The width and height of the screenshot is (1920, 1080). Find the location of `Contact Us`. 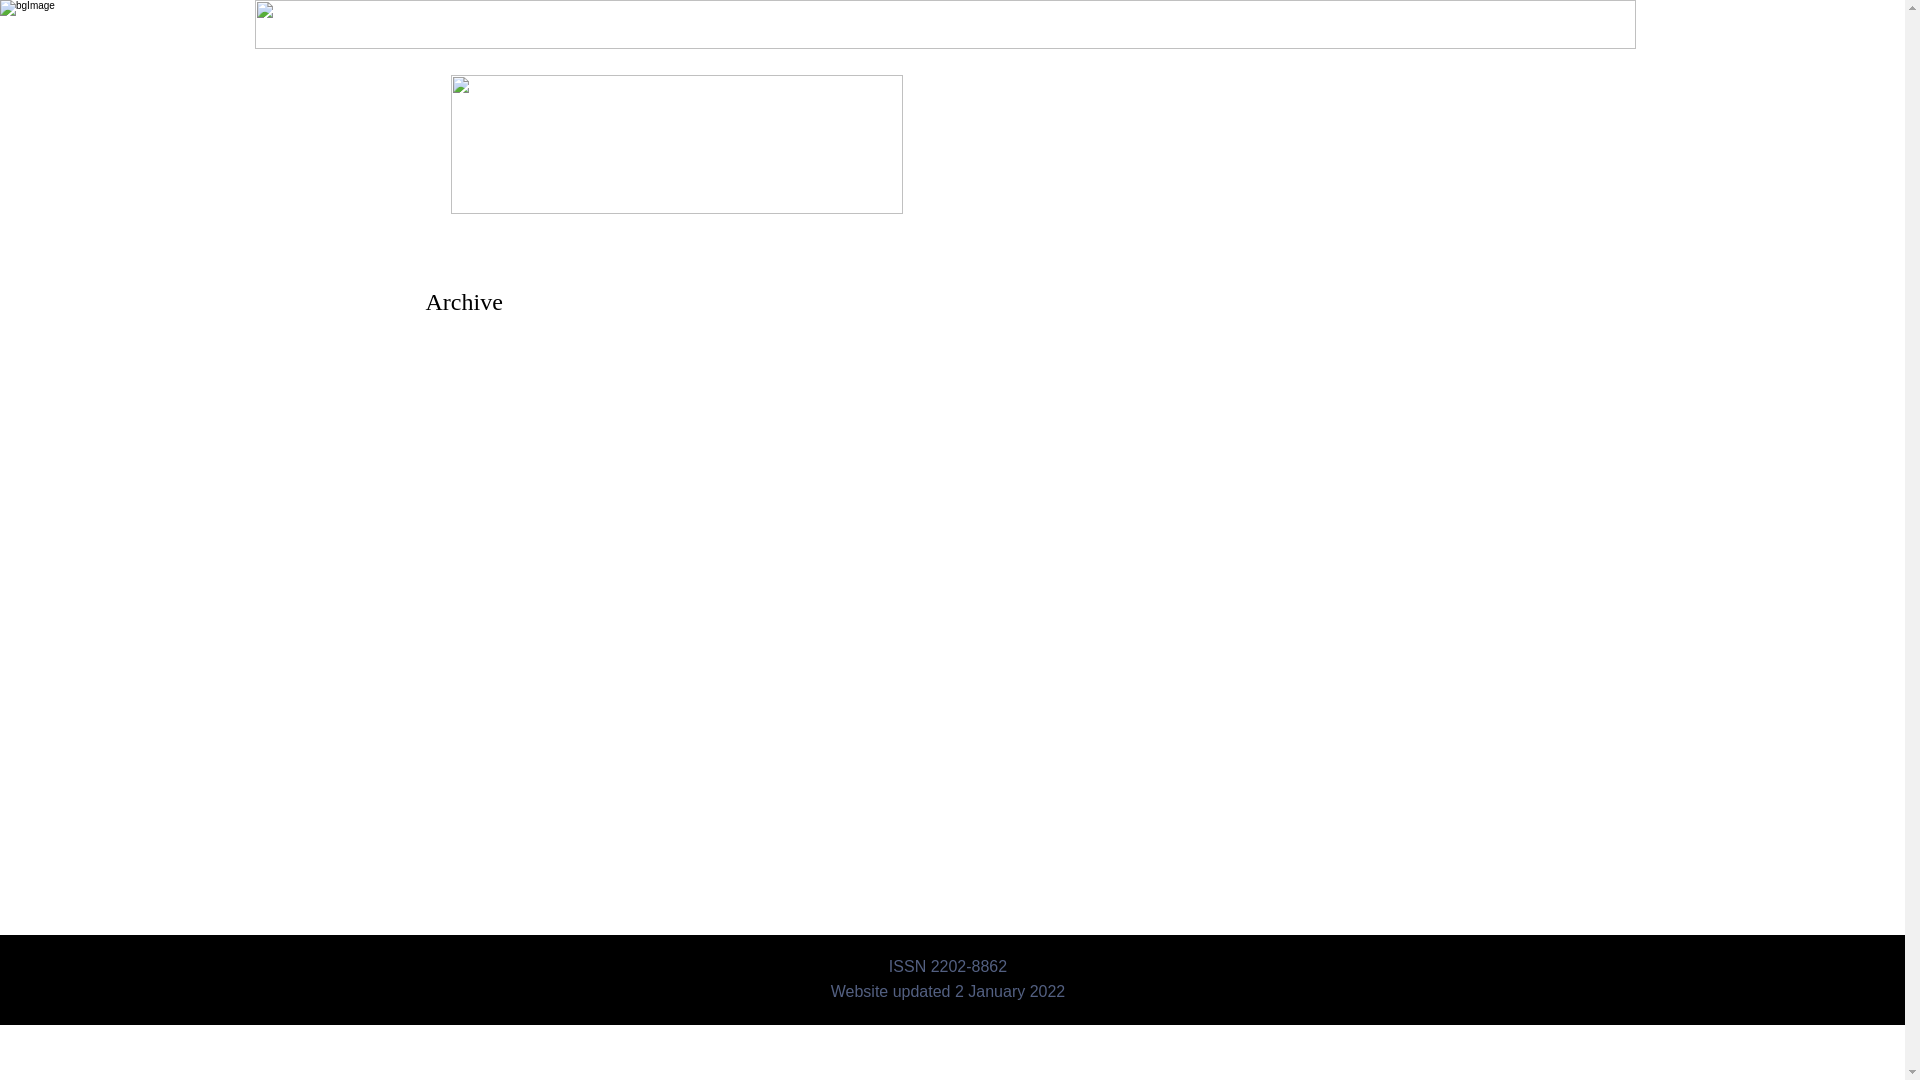

Contact Us is located at coordinates (1384, 23).